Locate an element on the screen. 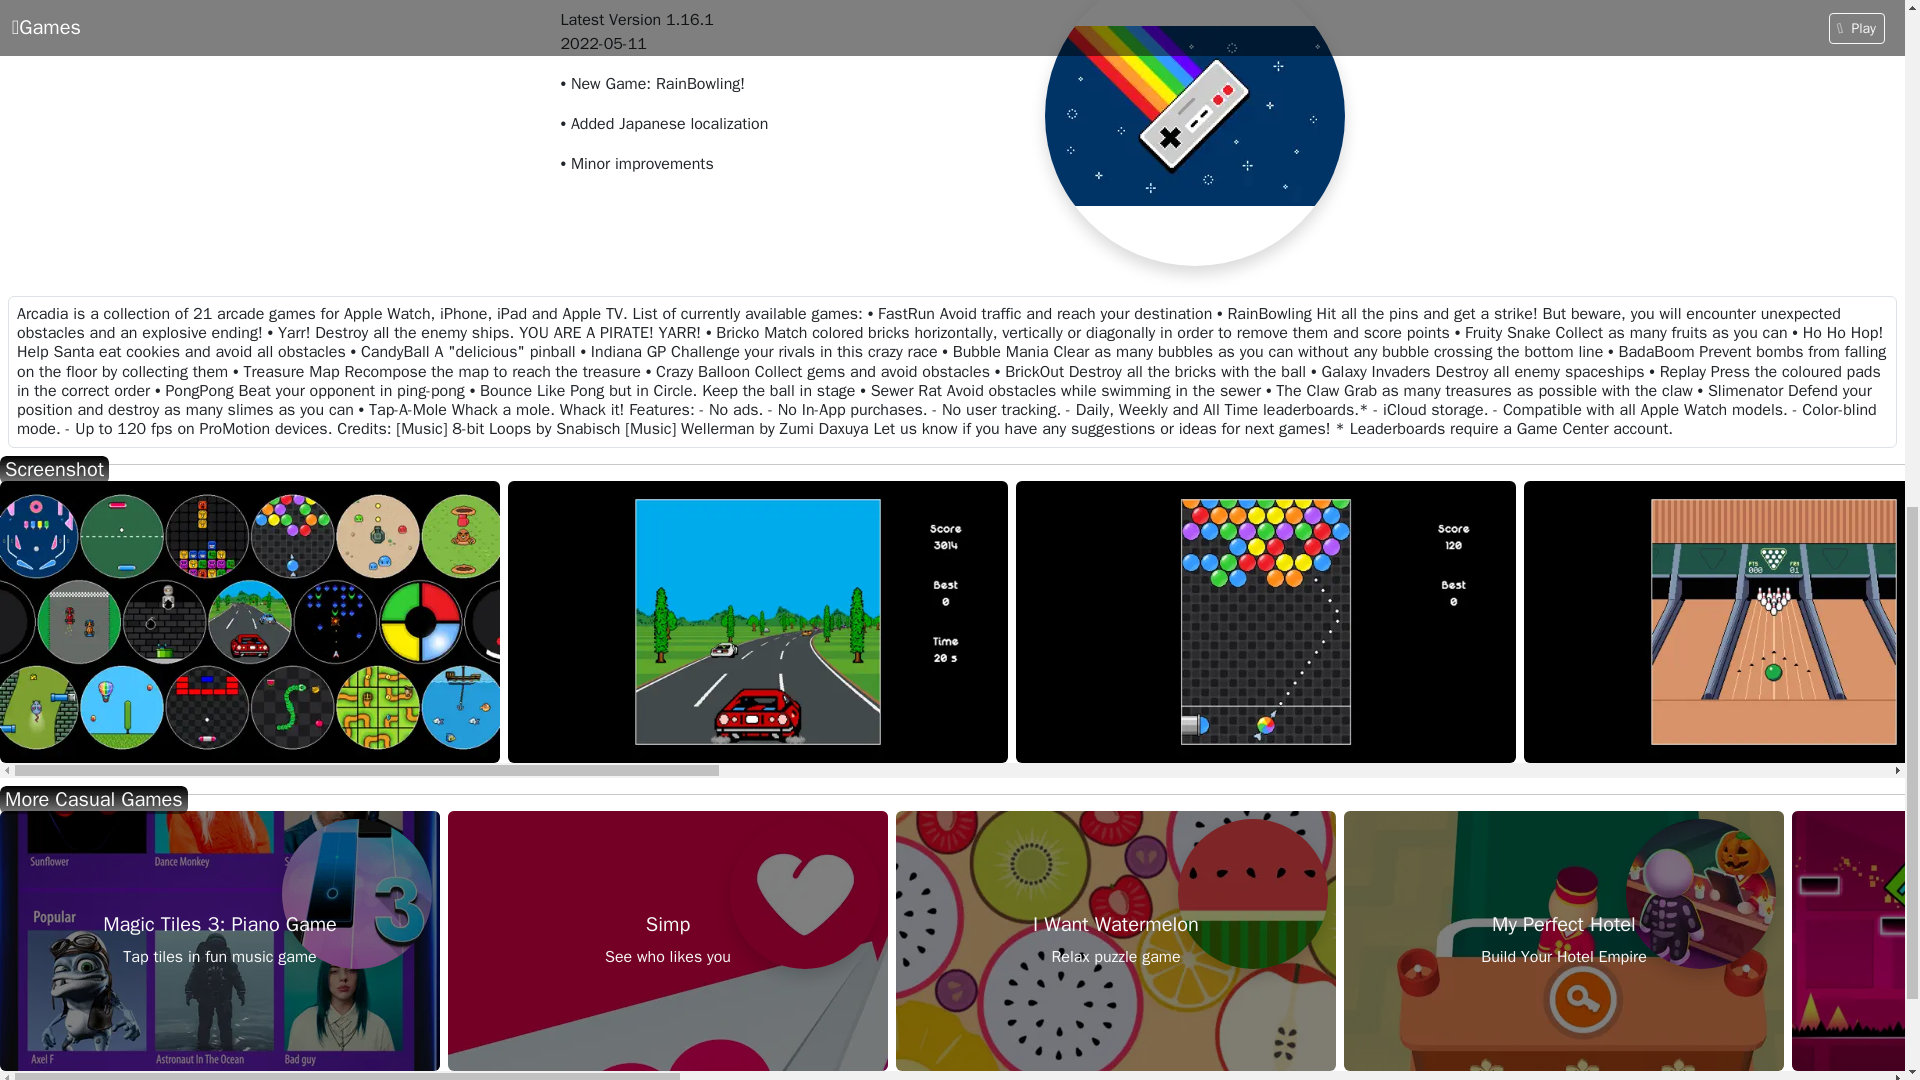  Logo is located at coordinates (250, 621).